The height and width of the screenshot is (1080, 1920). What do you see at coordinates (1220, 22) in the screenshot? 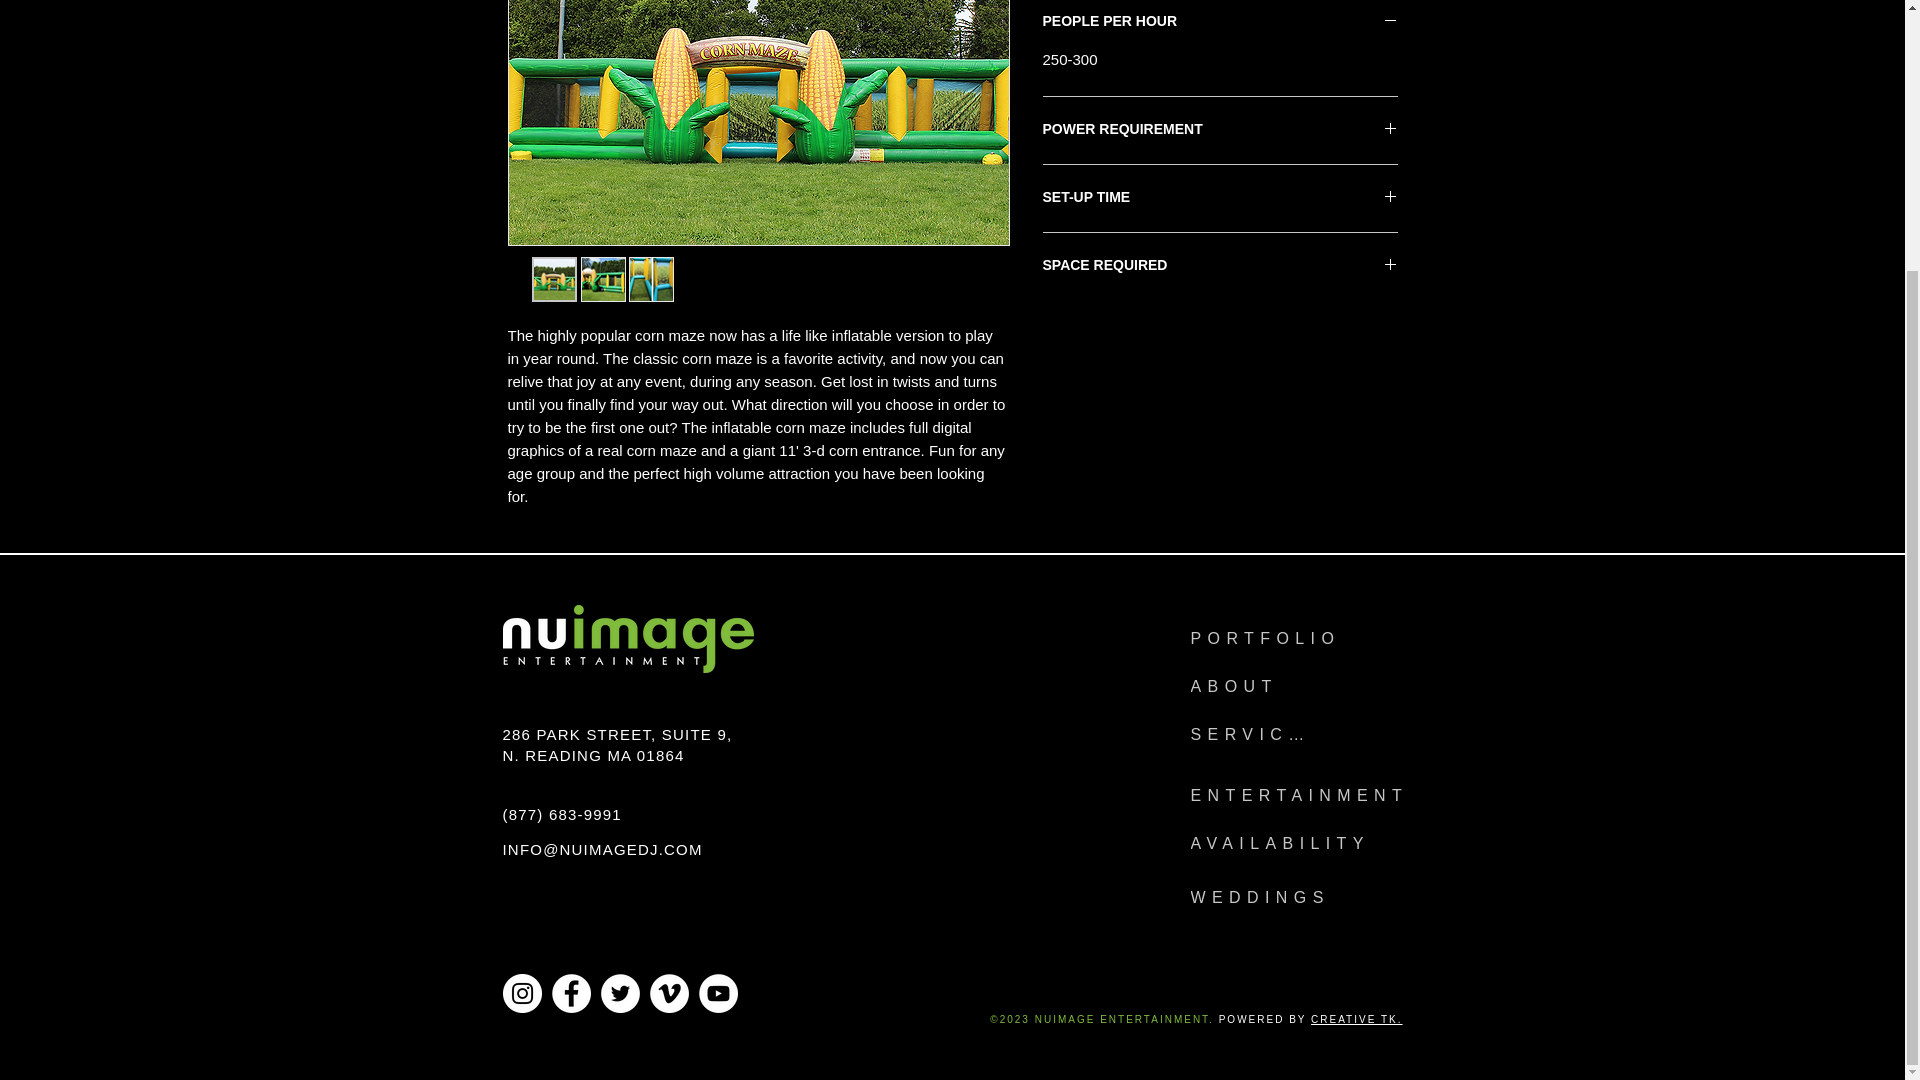
I see `PEOPLE PER HOUR` at bounding box center [1220, 22].